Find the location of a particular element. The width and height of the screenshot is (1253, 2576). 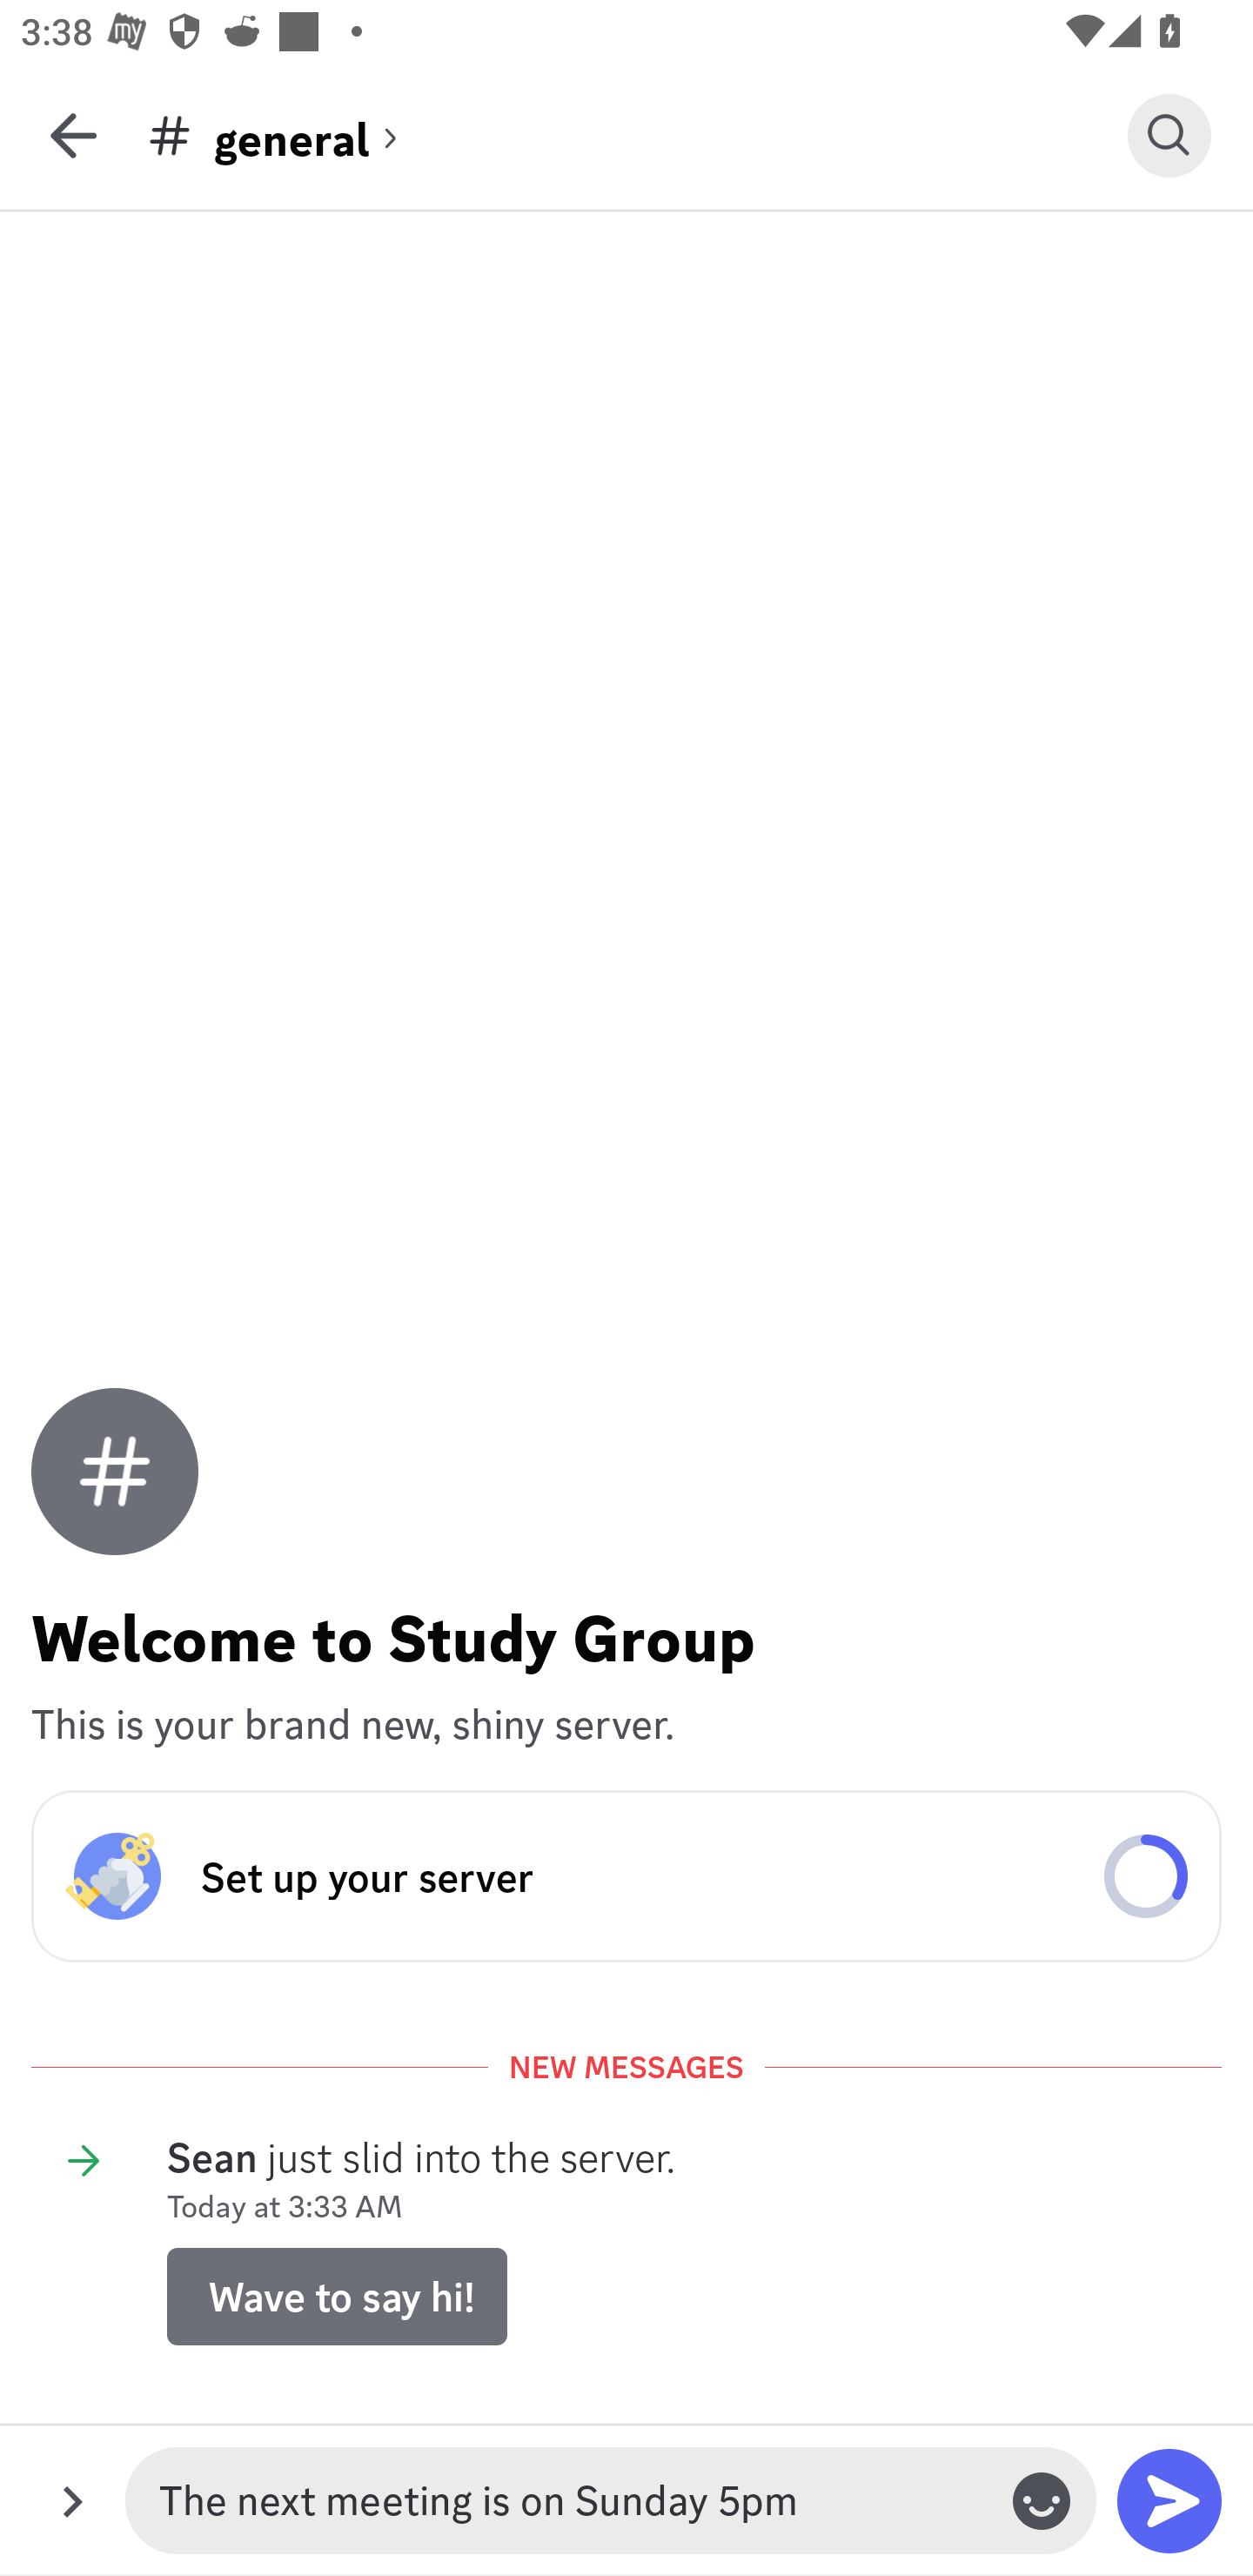

general (channel) general general (channel) is located at coordinates (637, 135).